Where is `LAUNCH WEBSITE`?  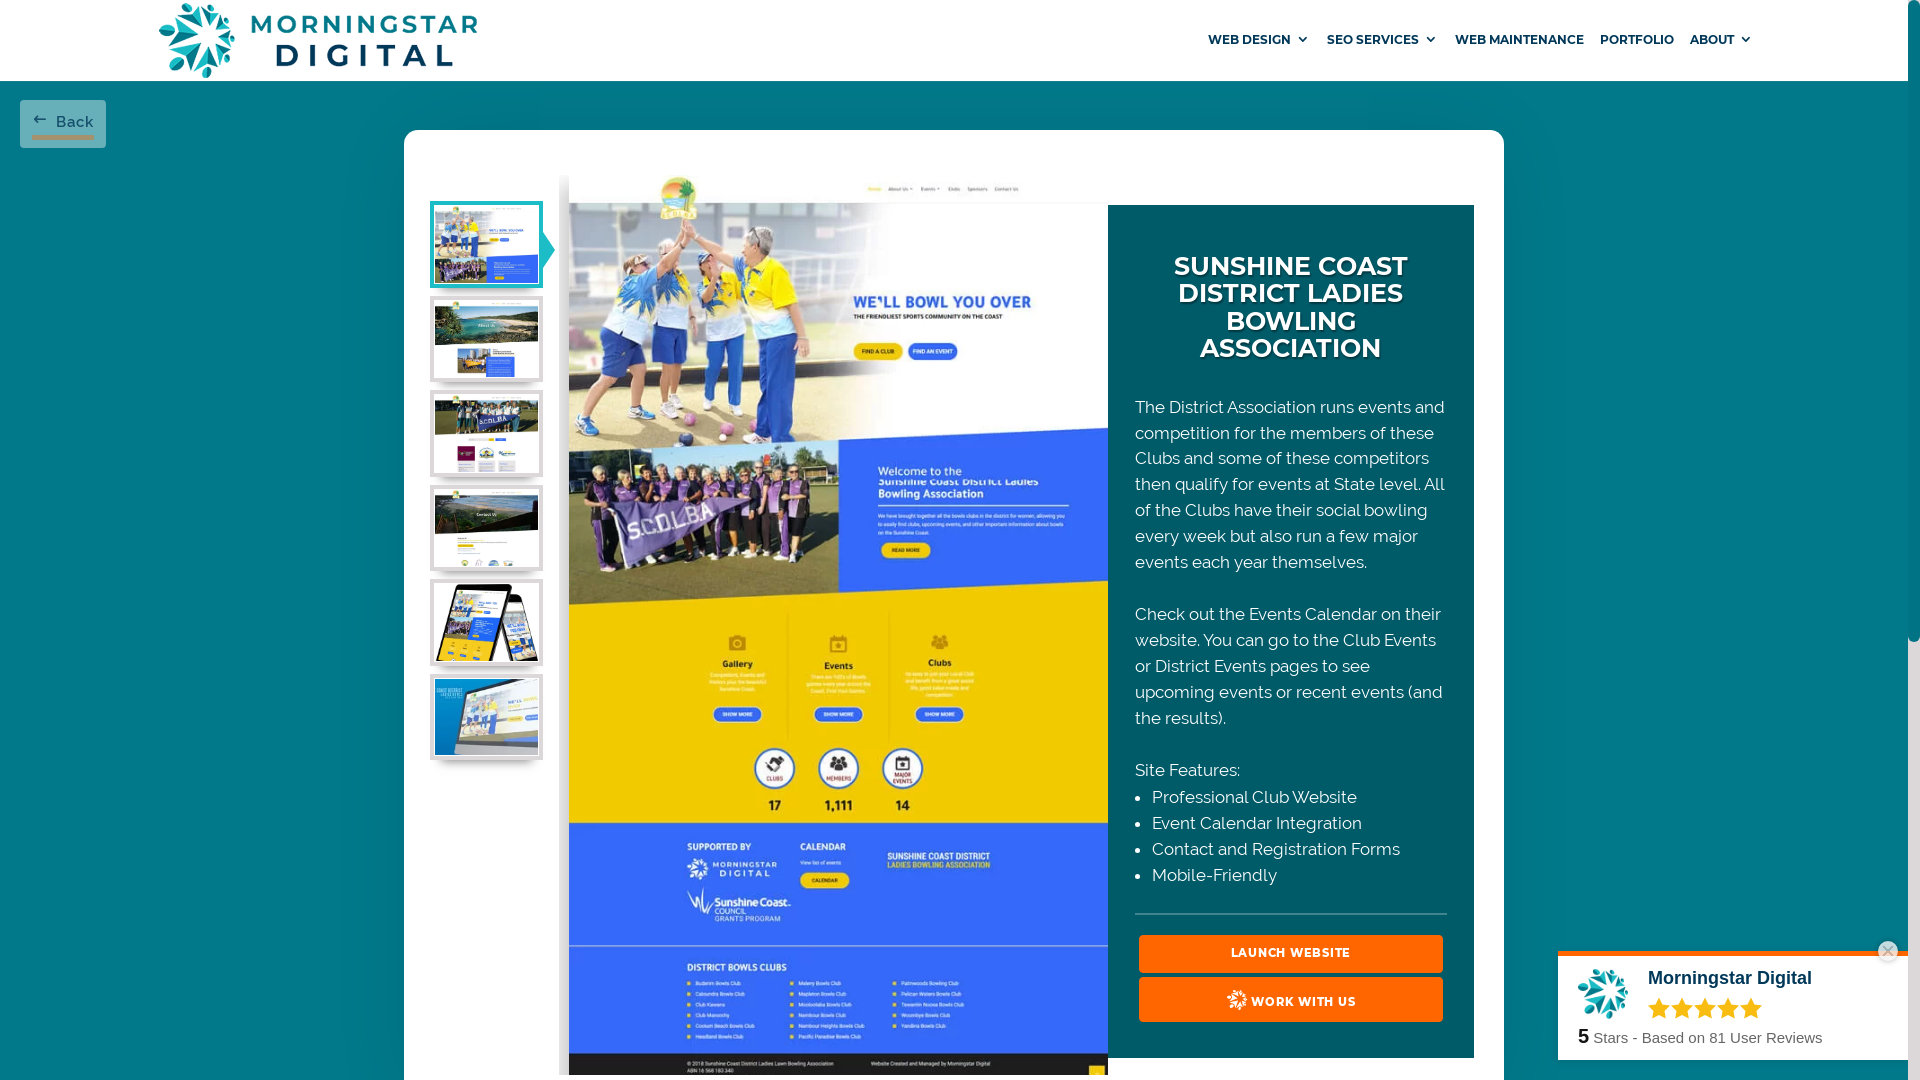 LAUNCH WEBSITE is located at coordinates (1291, 954).